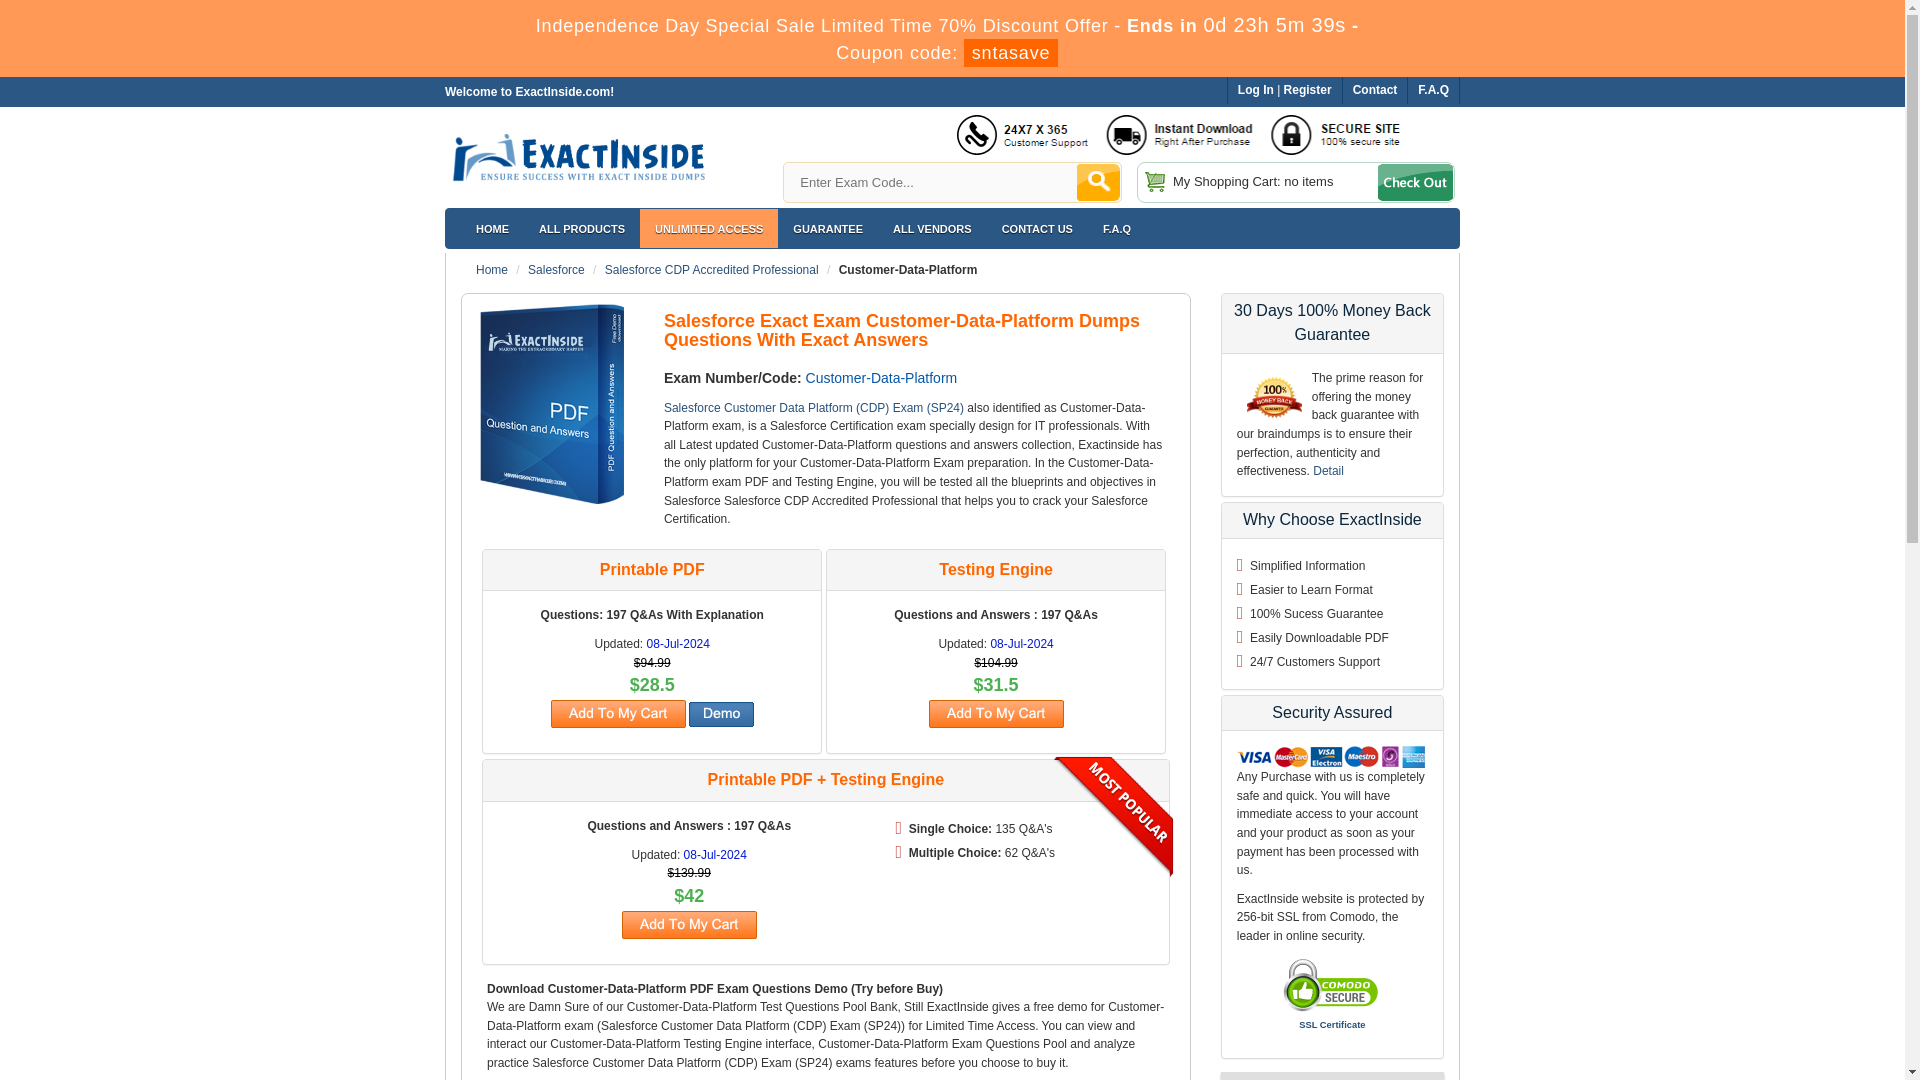 The height and width of the screenshot is (1080, 1920). What do you see at coordinates (1332, 1024) in the screenshot?
I see `SSL Certificate` at bounding box center [1332, 1024].